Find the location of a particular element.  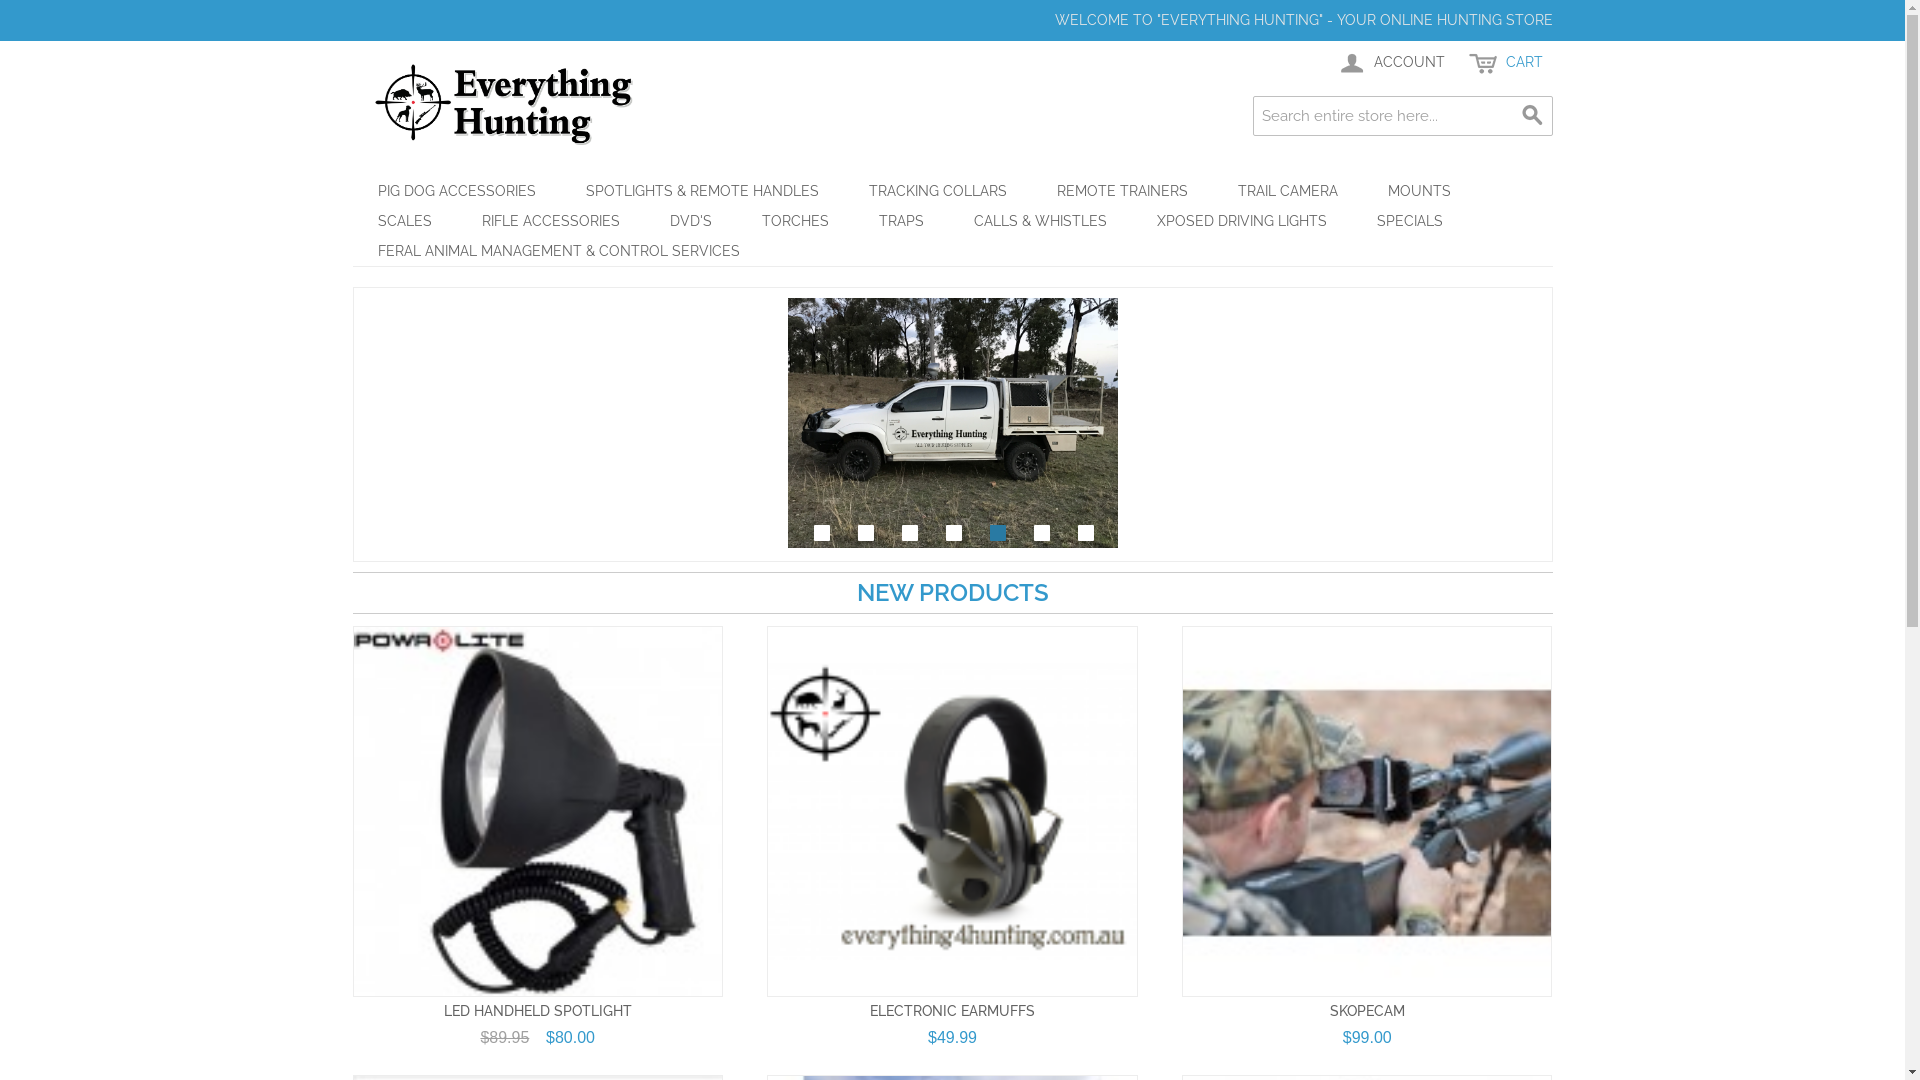

SKOPECAM is located at coordinates (1368, 1011).